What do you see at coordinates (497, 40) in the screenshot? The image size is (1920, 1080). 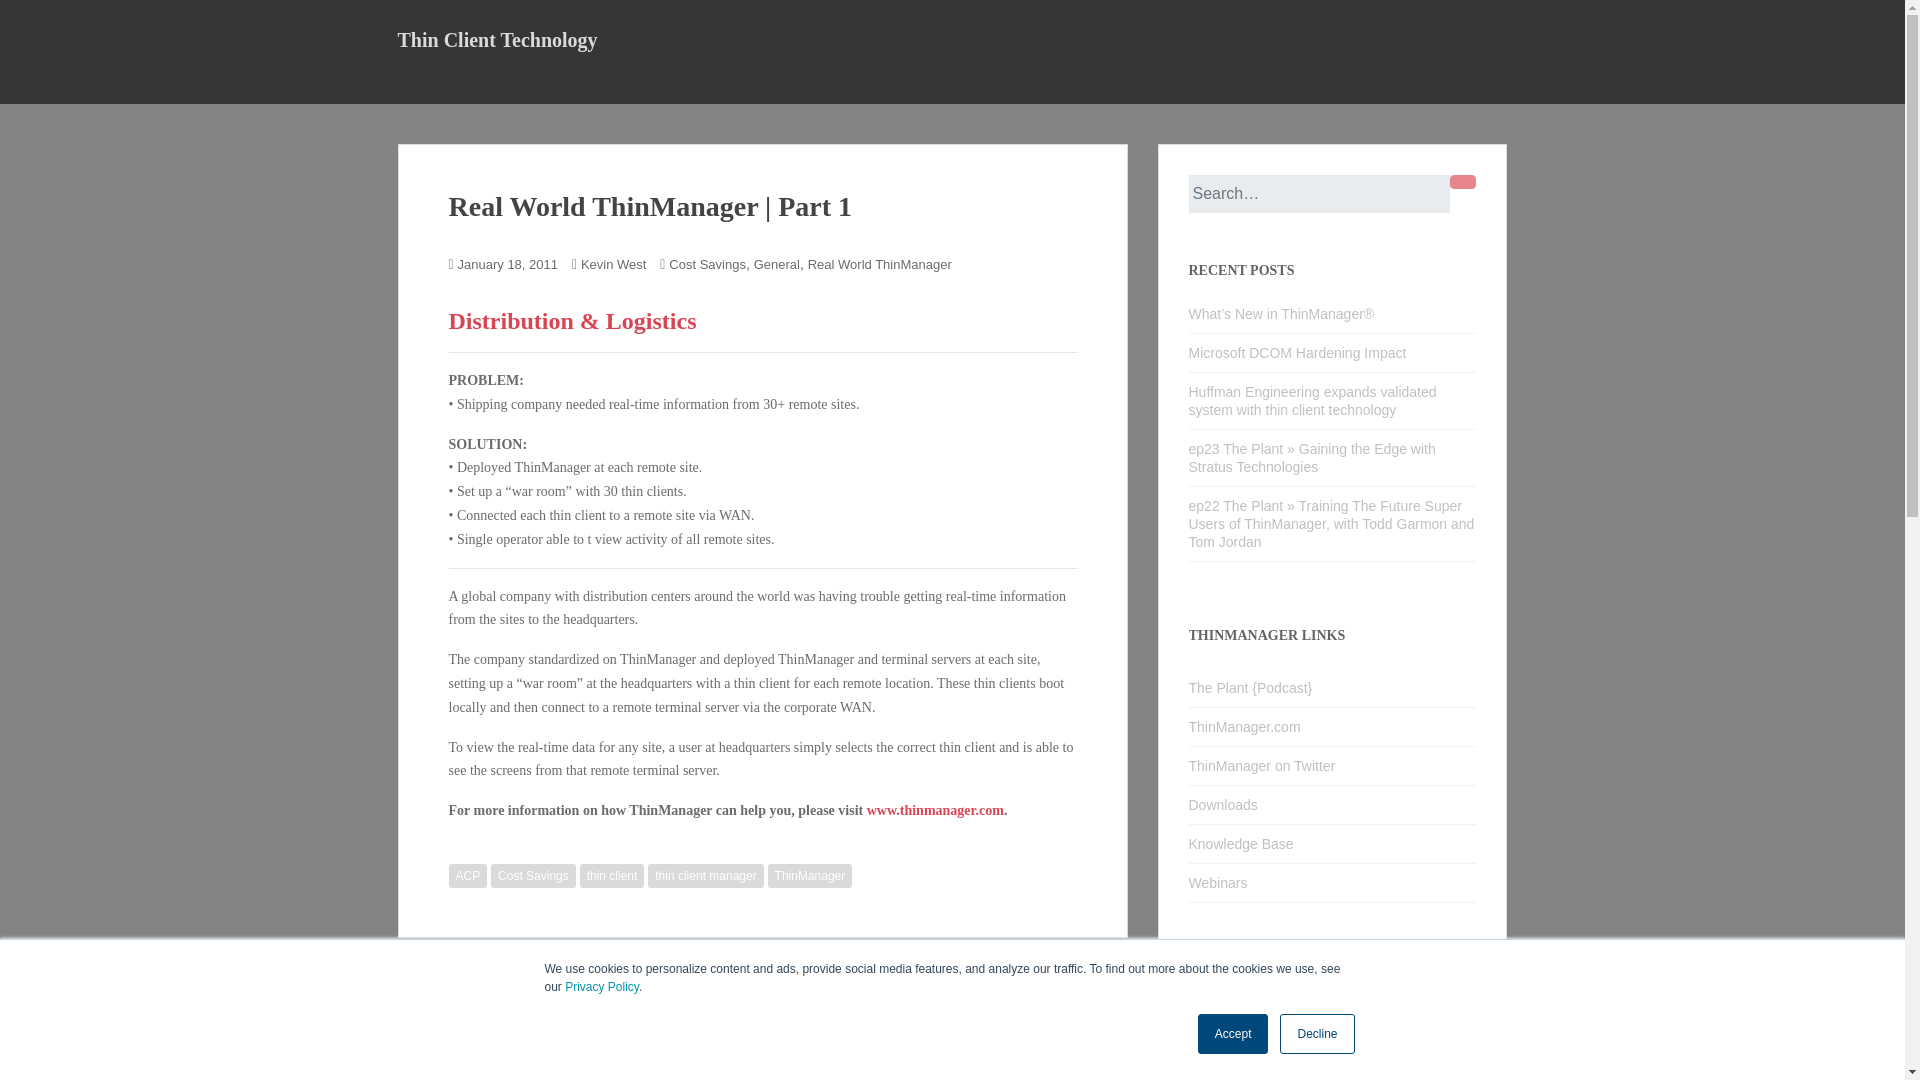 I see `Thin Client Technology` at bounding box center [497, 40].